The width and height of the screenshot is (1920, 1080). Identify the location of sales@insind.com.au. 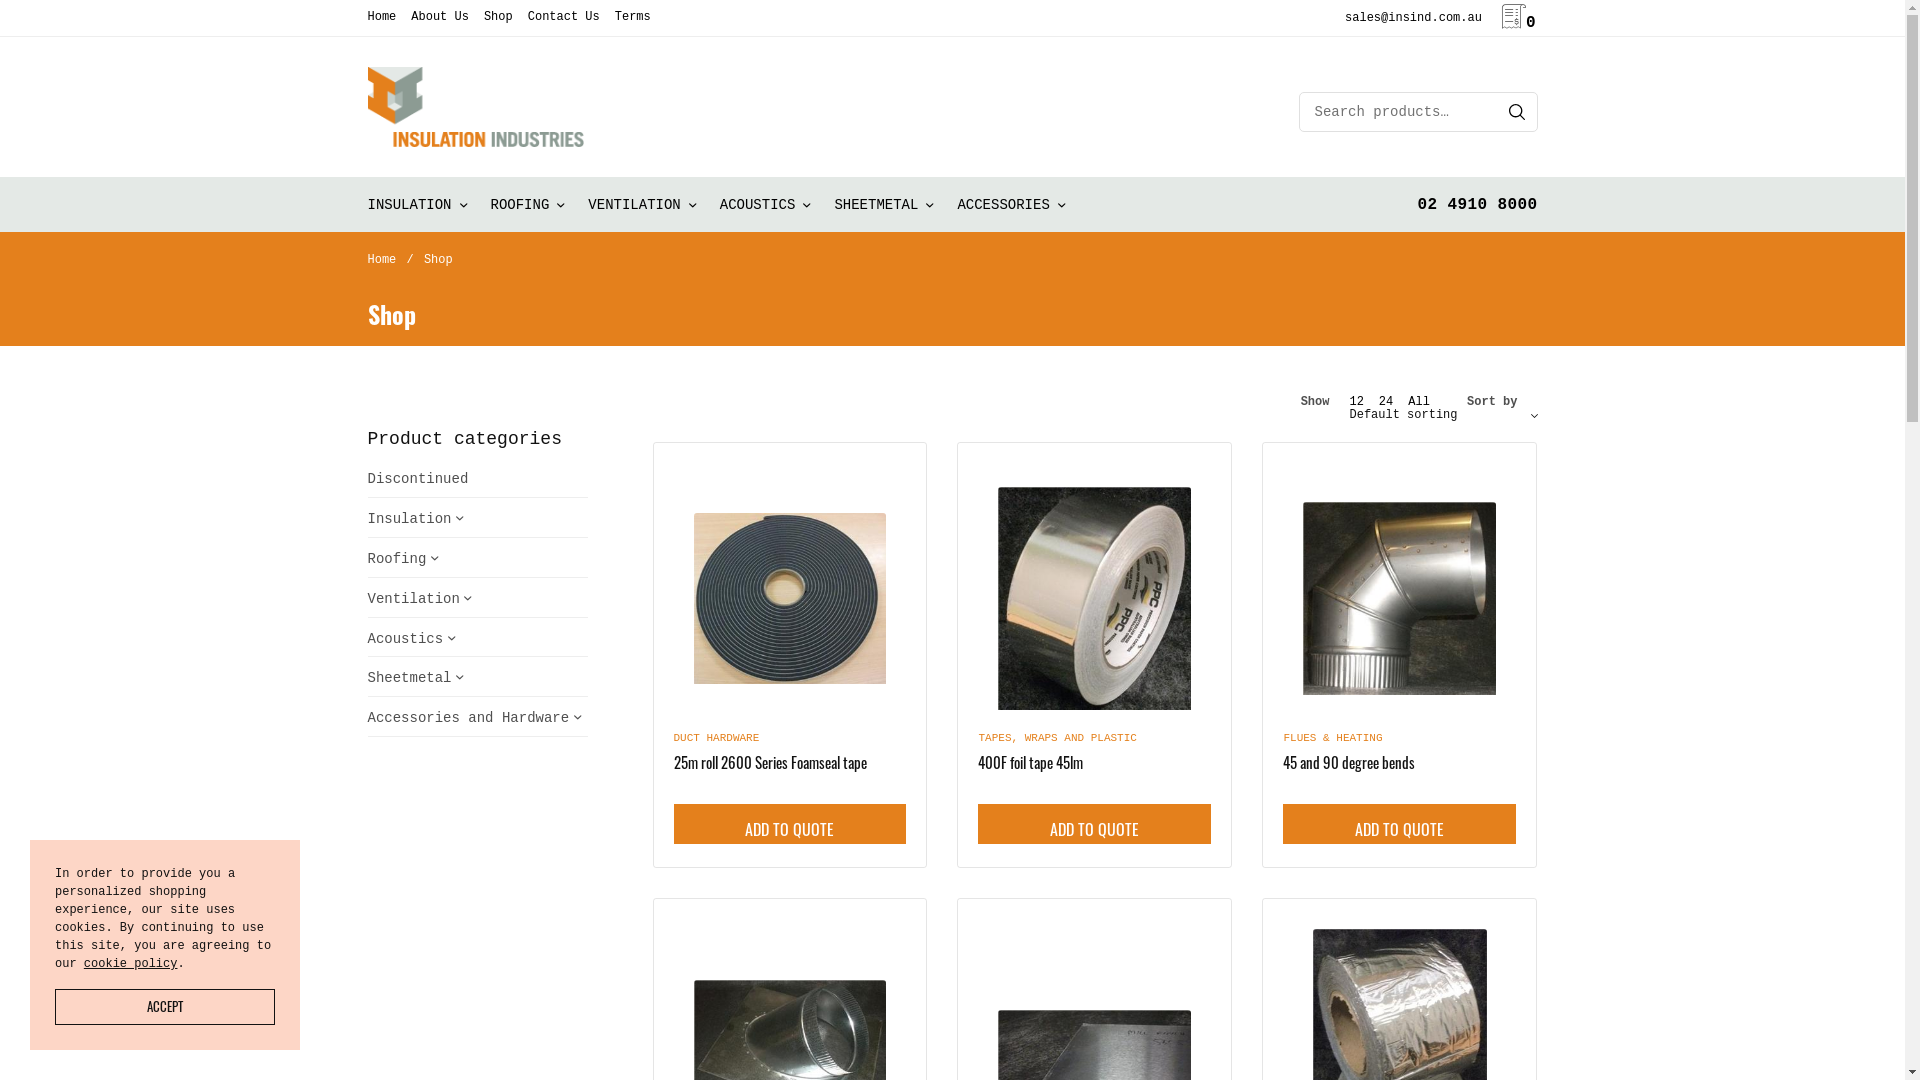
(1414, 18).